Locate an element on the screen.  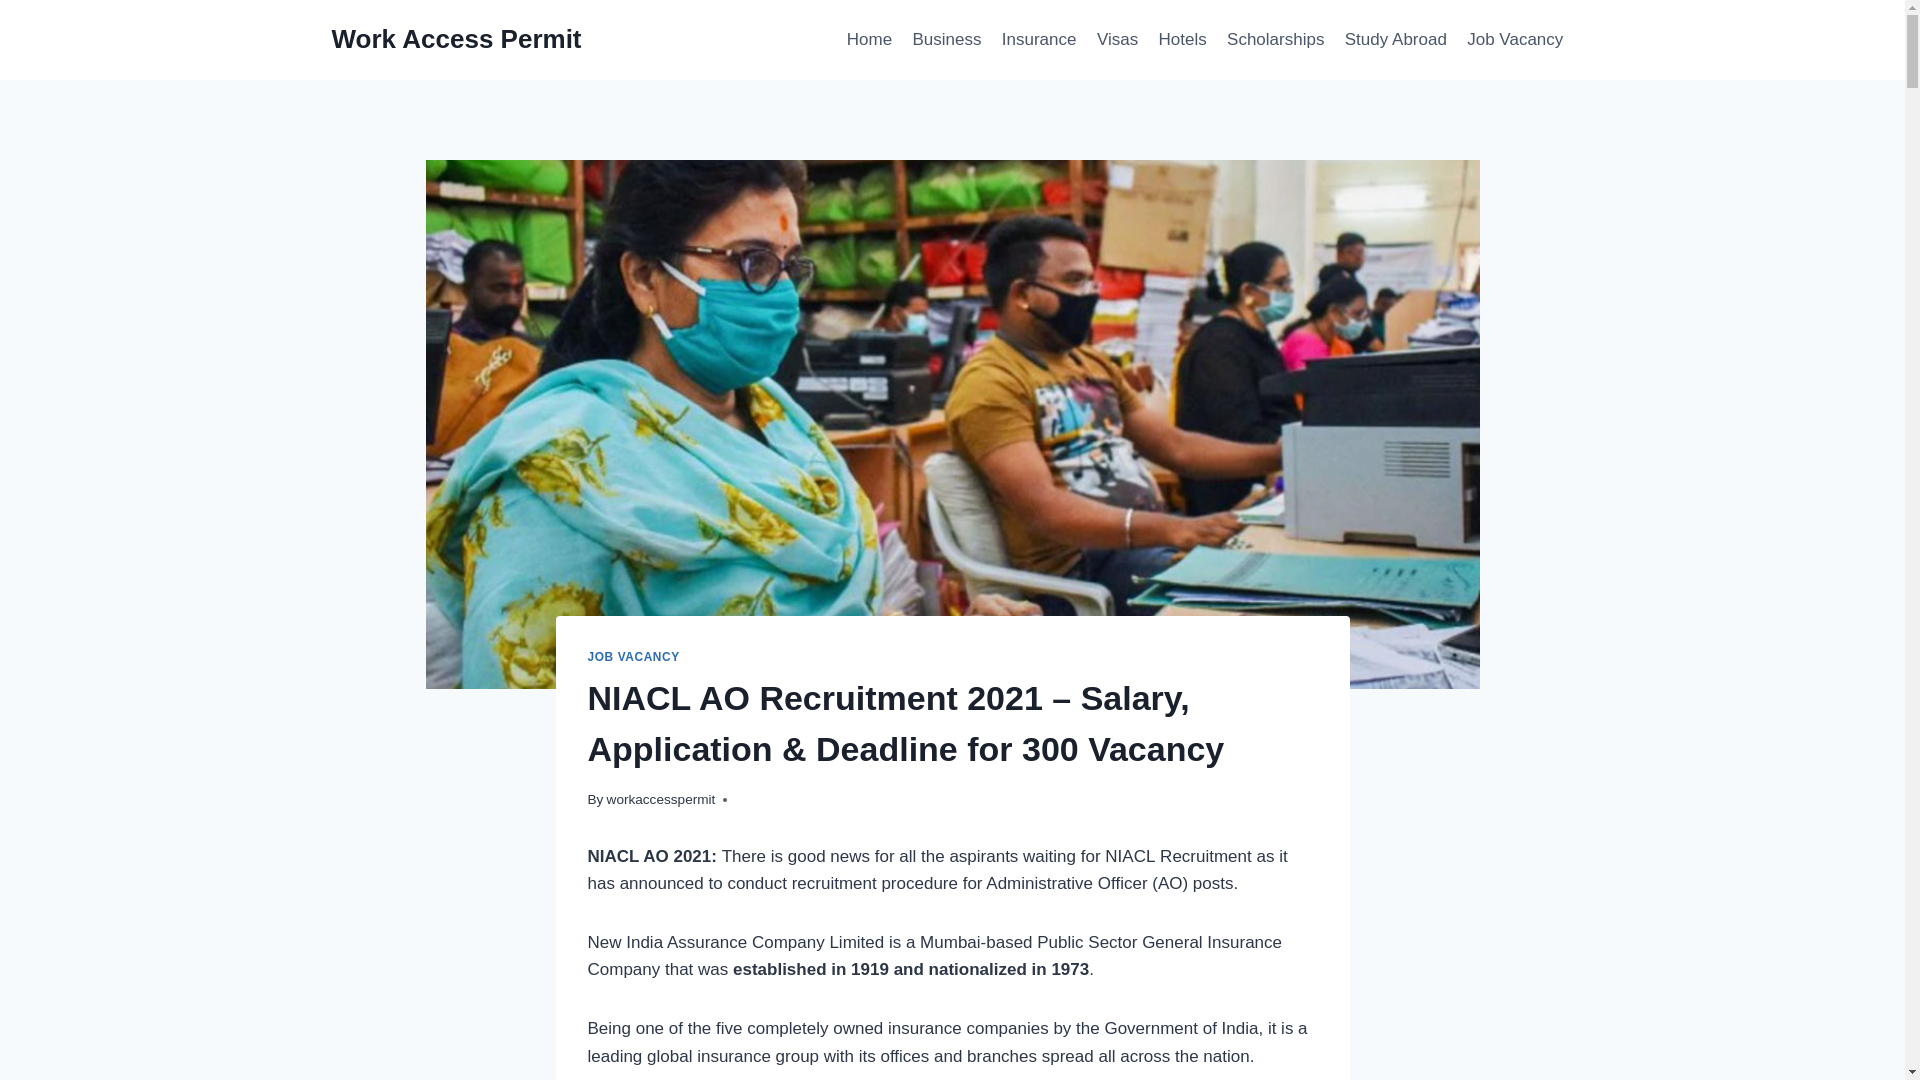
JOB VACANCY is located at coordinates (633, 657).